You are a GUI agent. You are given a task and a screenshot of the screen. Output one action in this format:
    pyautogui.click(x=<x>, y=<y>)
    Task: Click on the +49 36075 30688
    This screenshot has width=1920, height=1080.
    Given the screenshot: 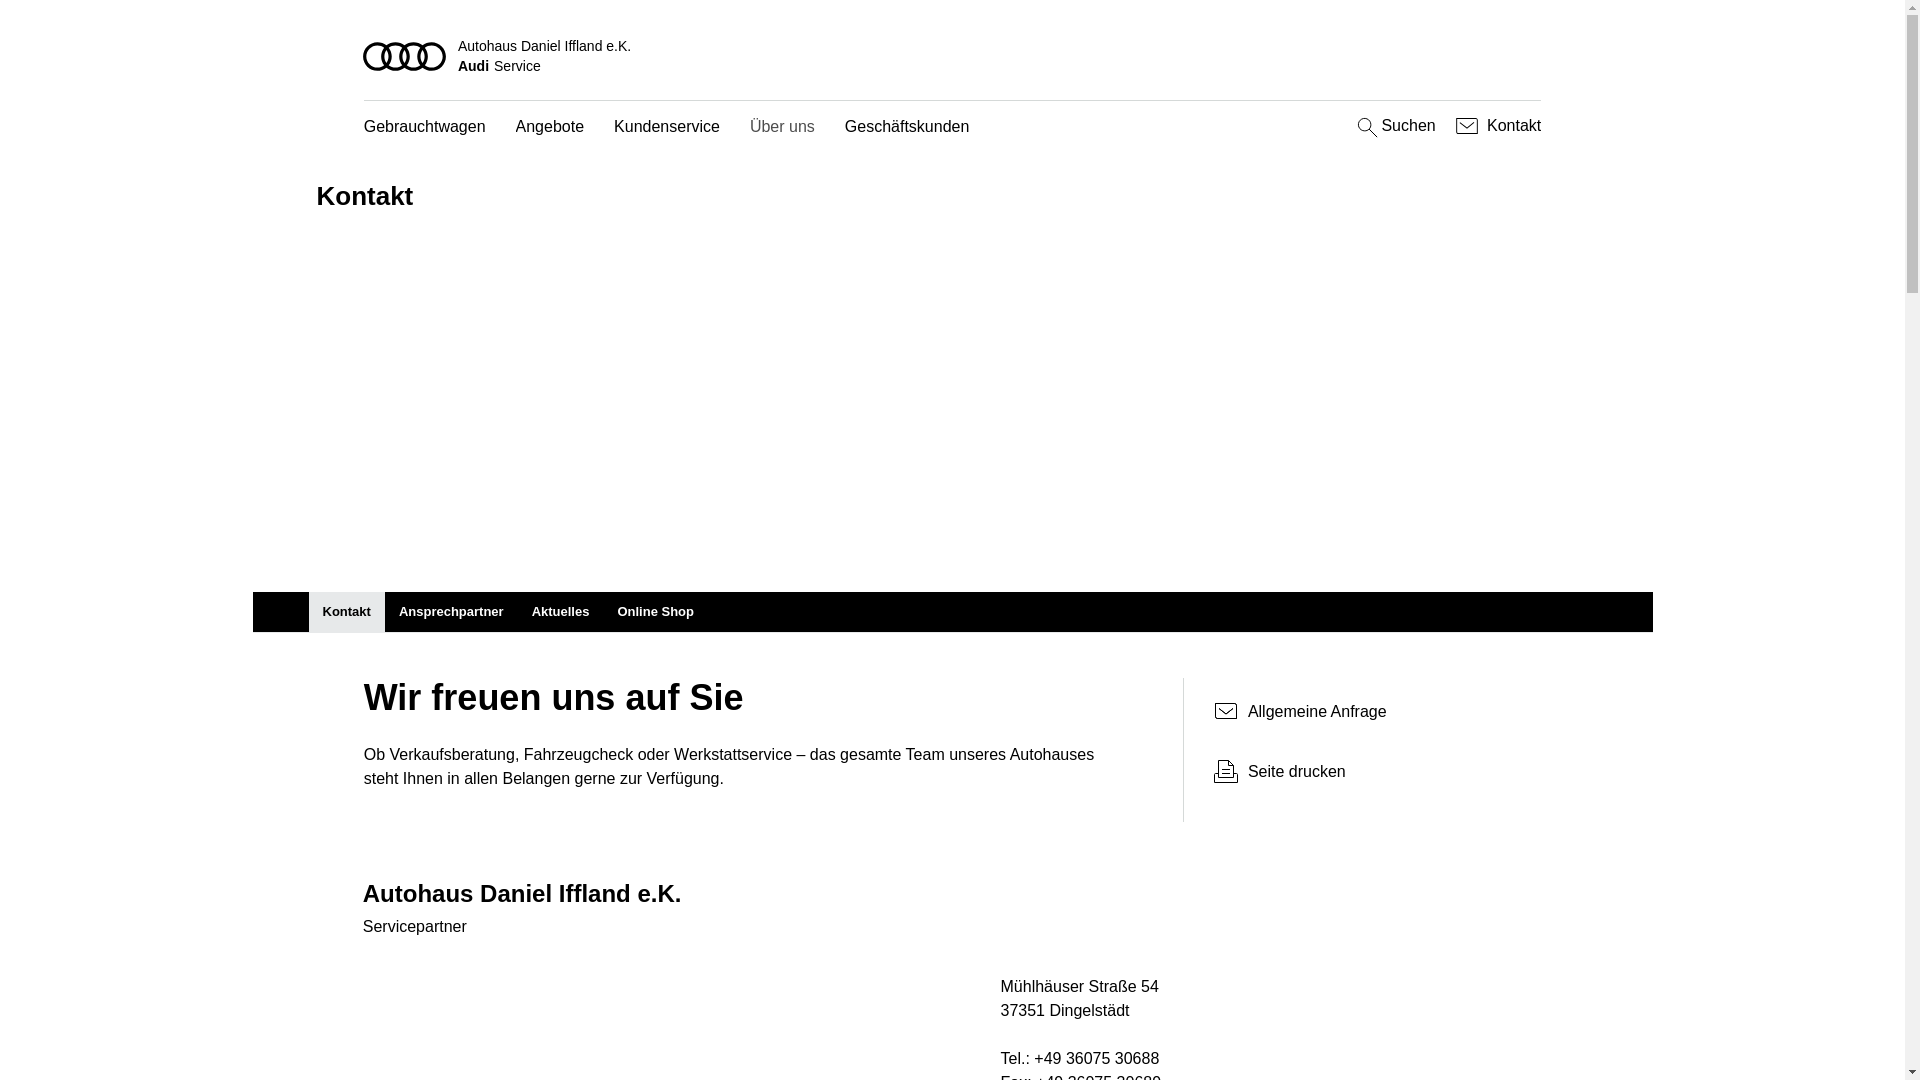 What is the action you would take?
    pyautogui.click(x=1096, y=1059)
    